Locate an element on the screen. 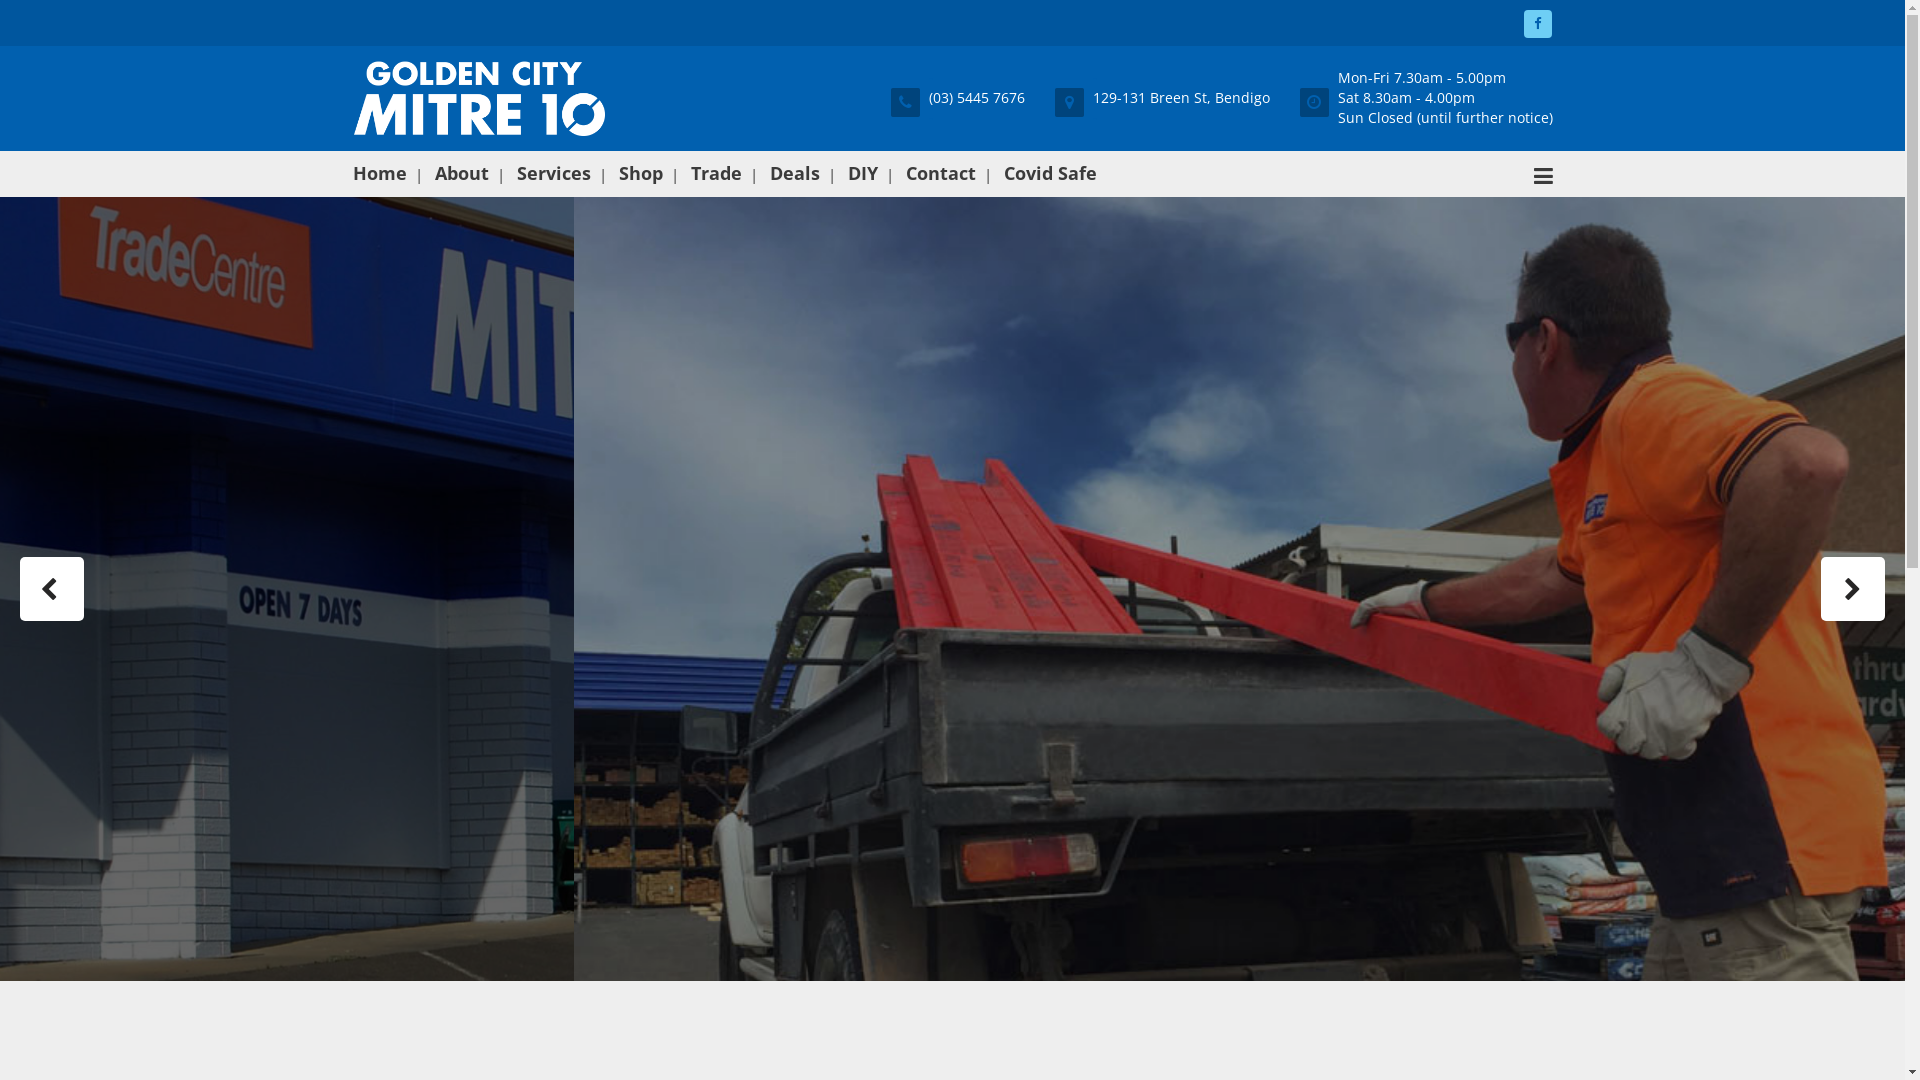 This screenshot has height=1080, width=1920. DIY is located at coordinates (863, 174).